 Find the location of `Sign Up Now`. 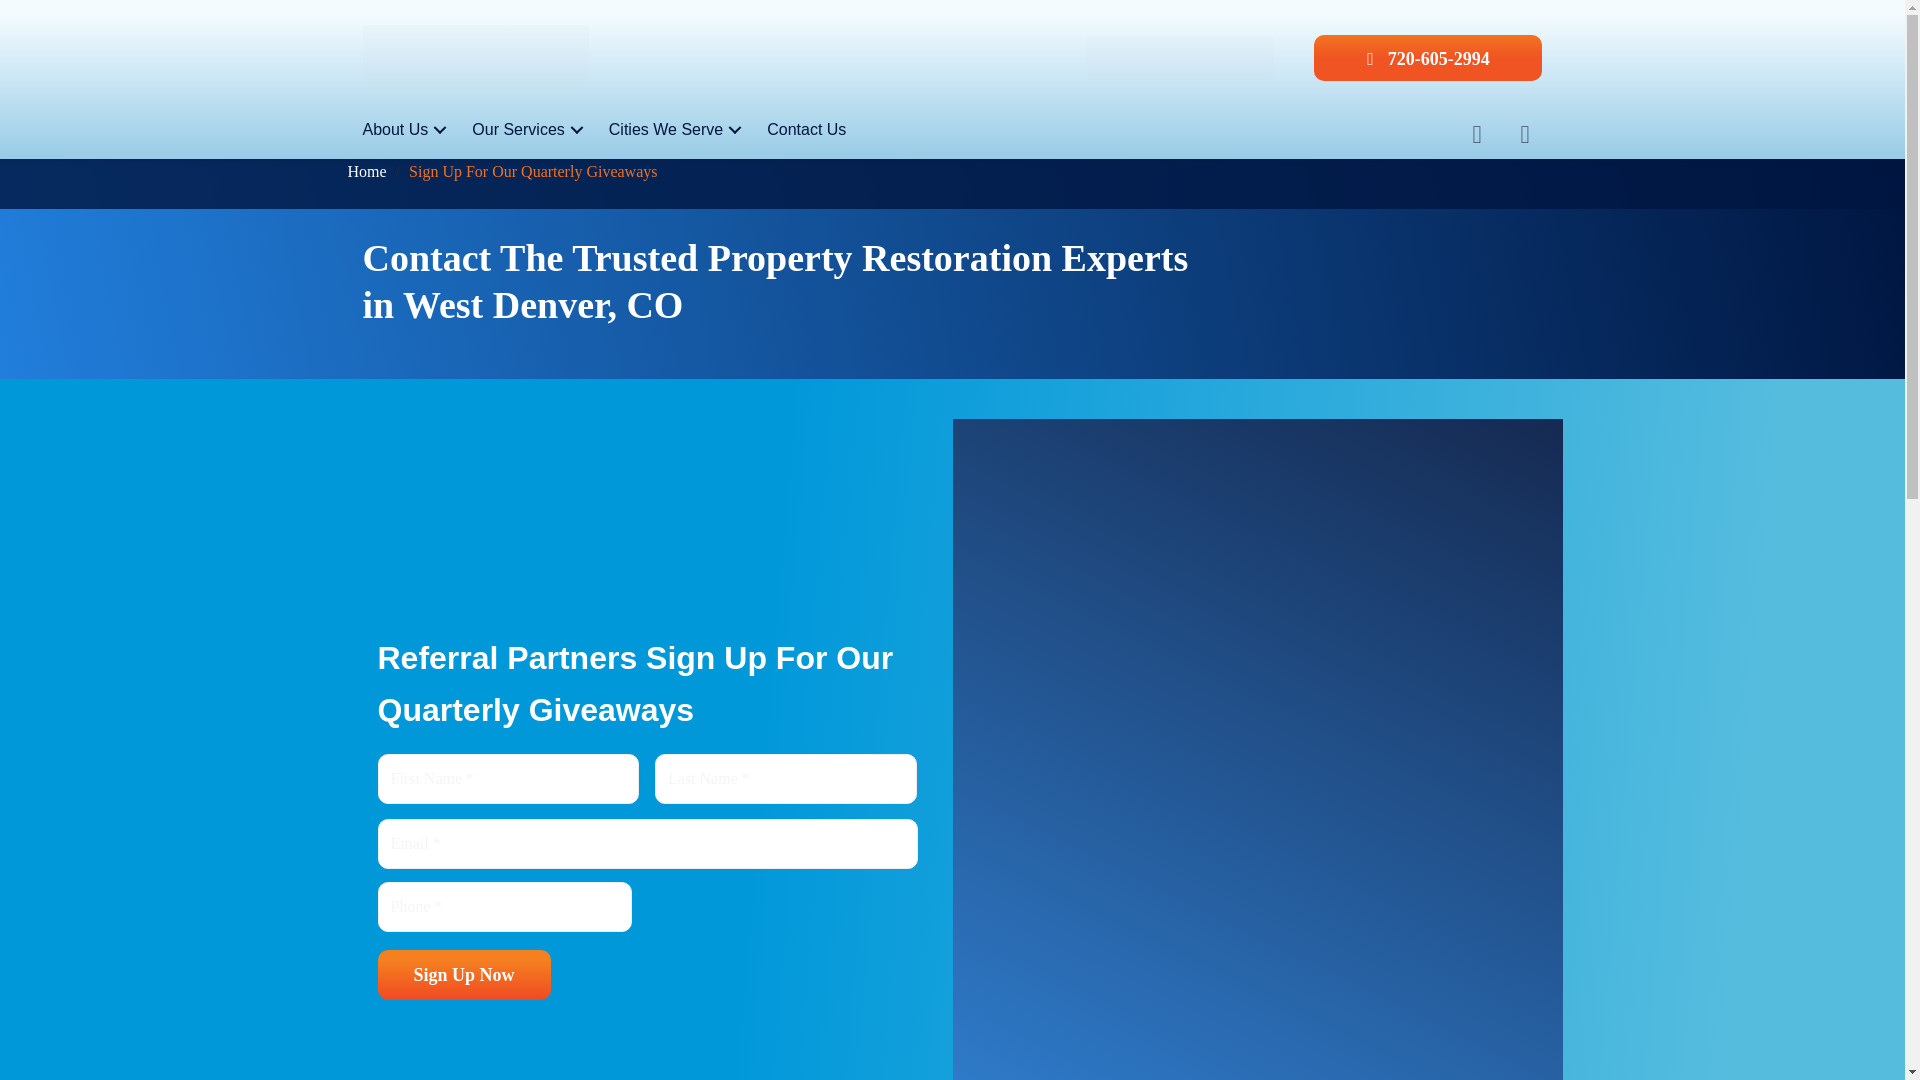

Sign Up Now is located at coordinates (464, 975).